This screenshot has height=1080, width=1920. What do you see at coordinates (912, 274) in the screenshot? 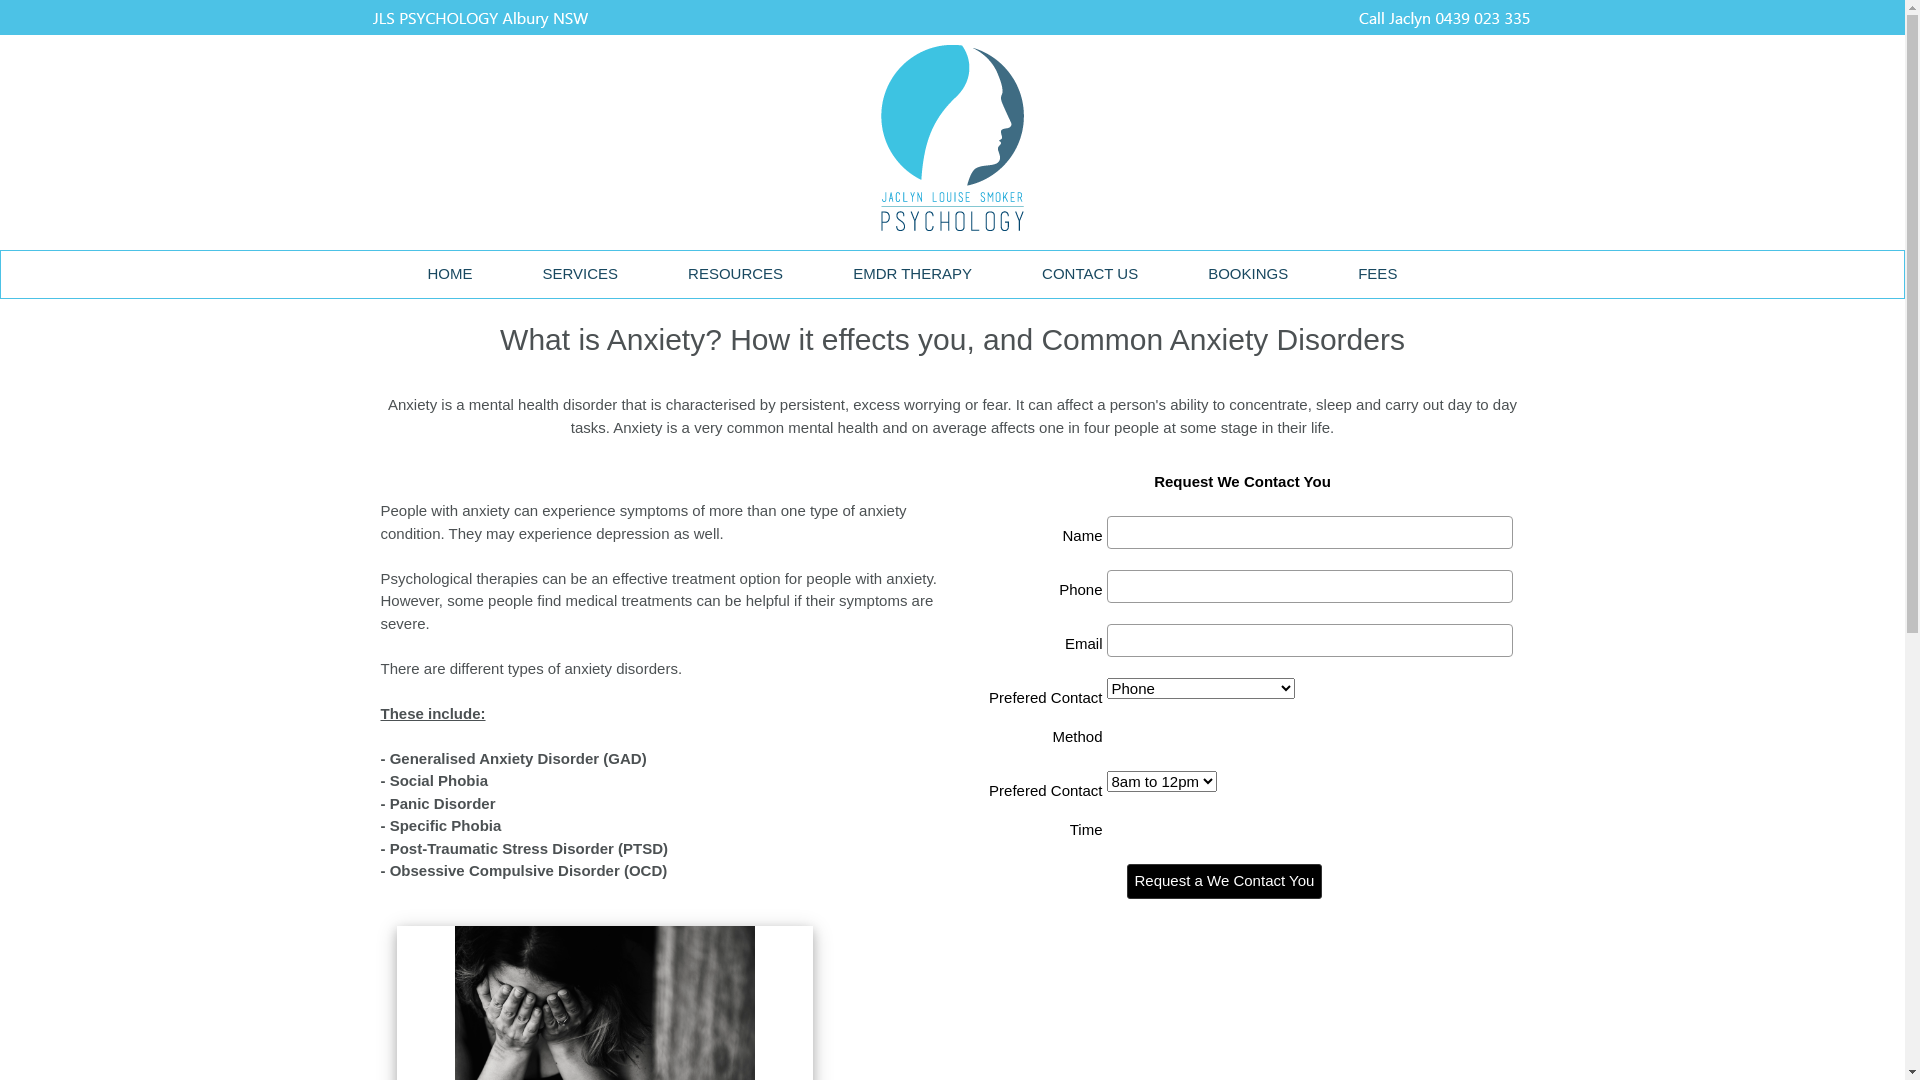
I see `EMDR THERAPY` at bounding box center [912, 274].